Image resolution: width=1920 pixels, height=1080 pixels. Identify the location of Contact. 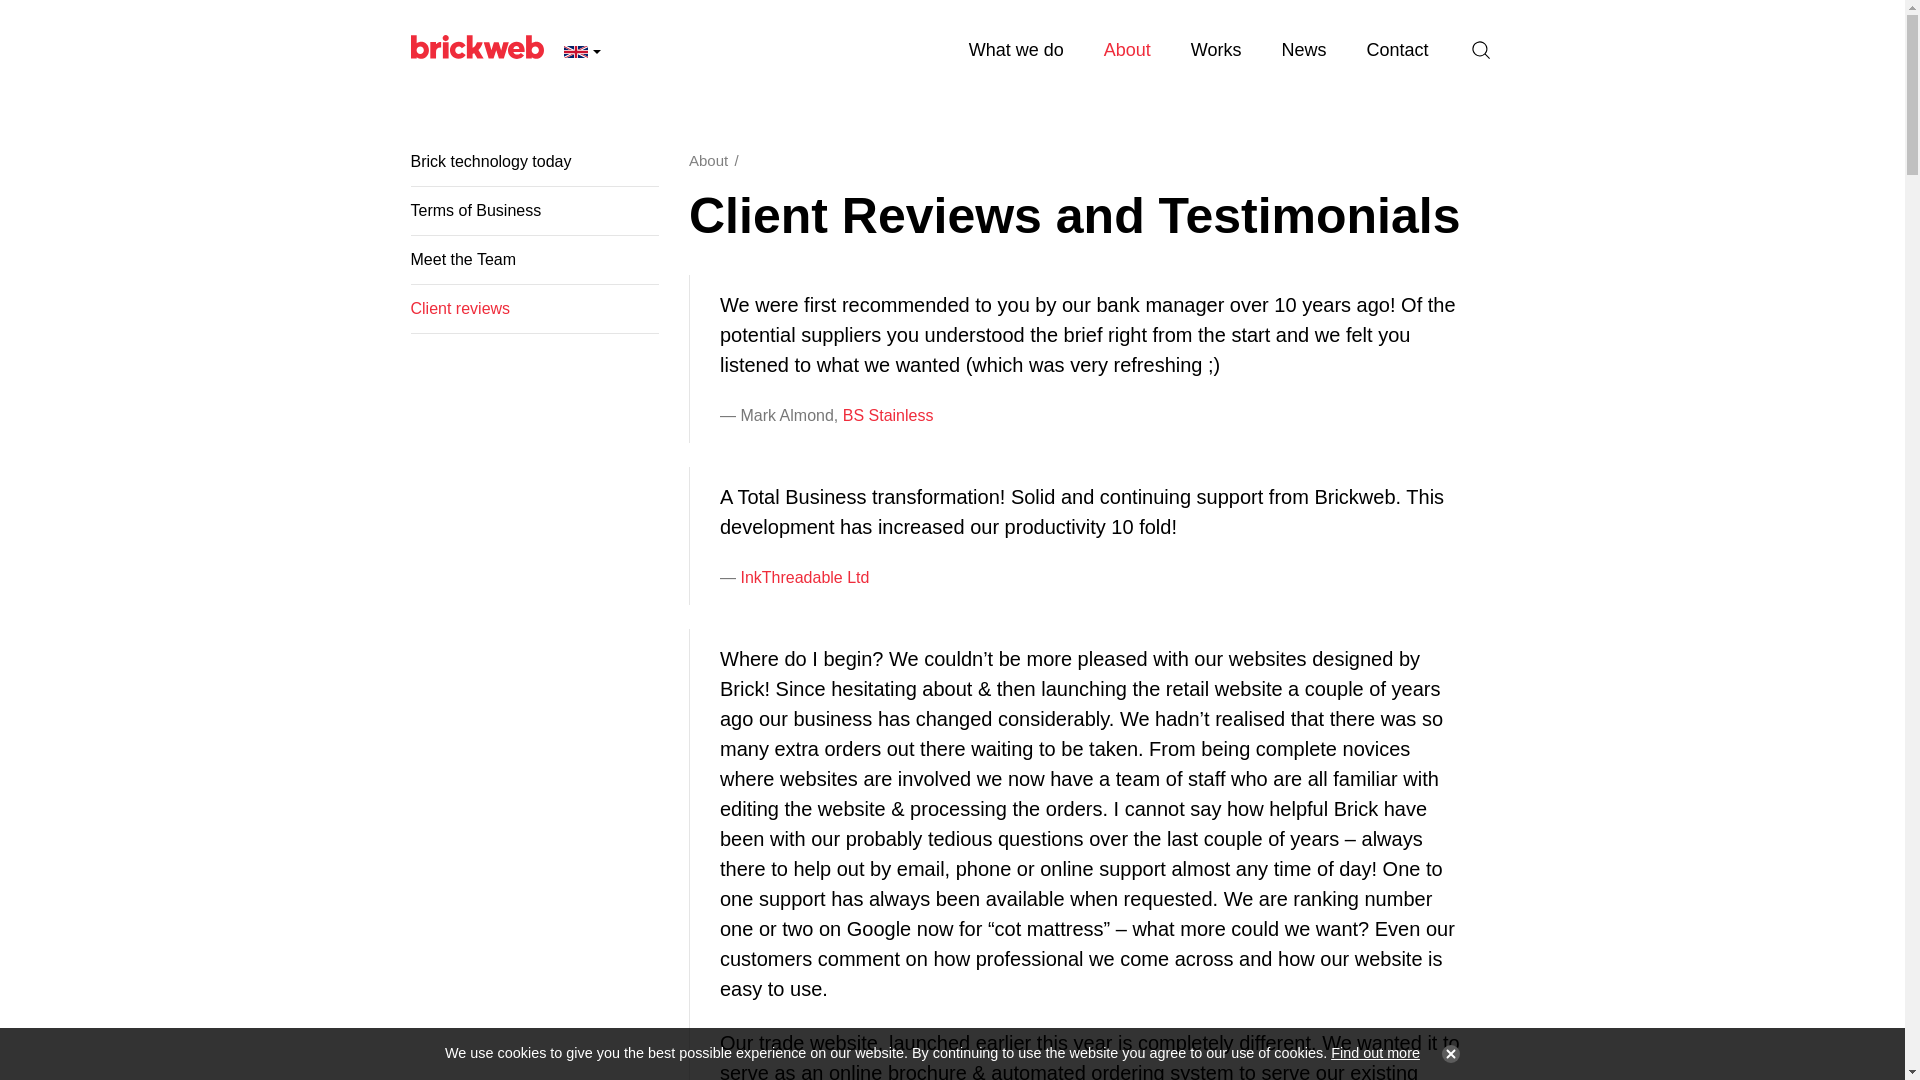
(1396, 50).